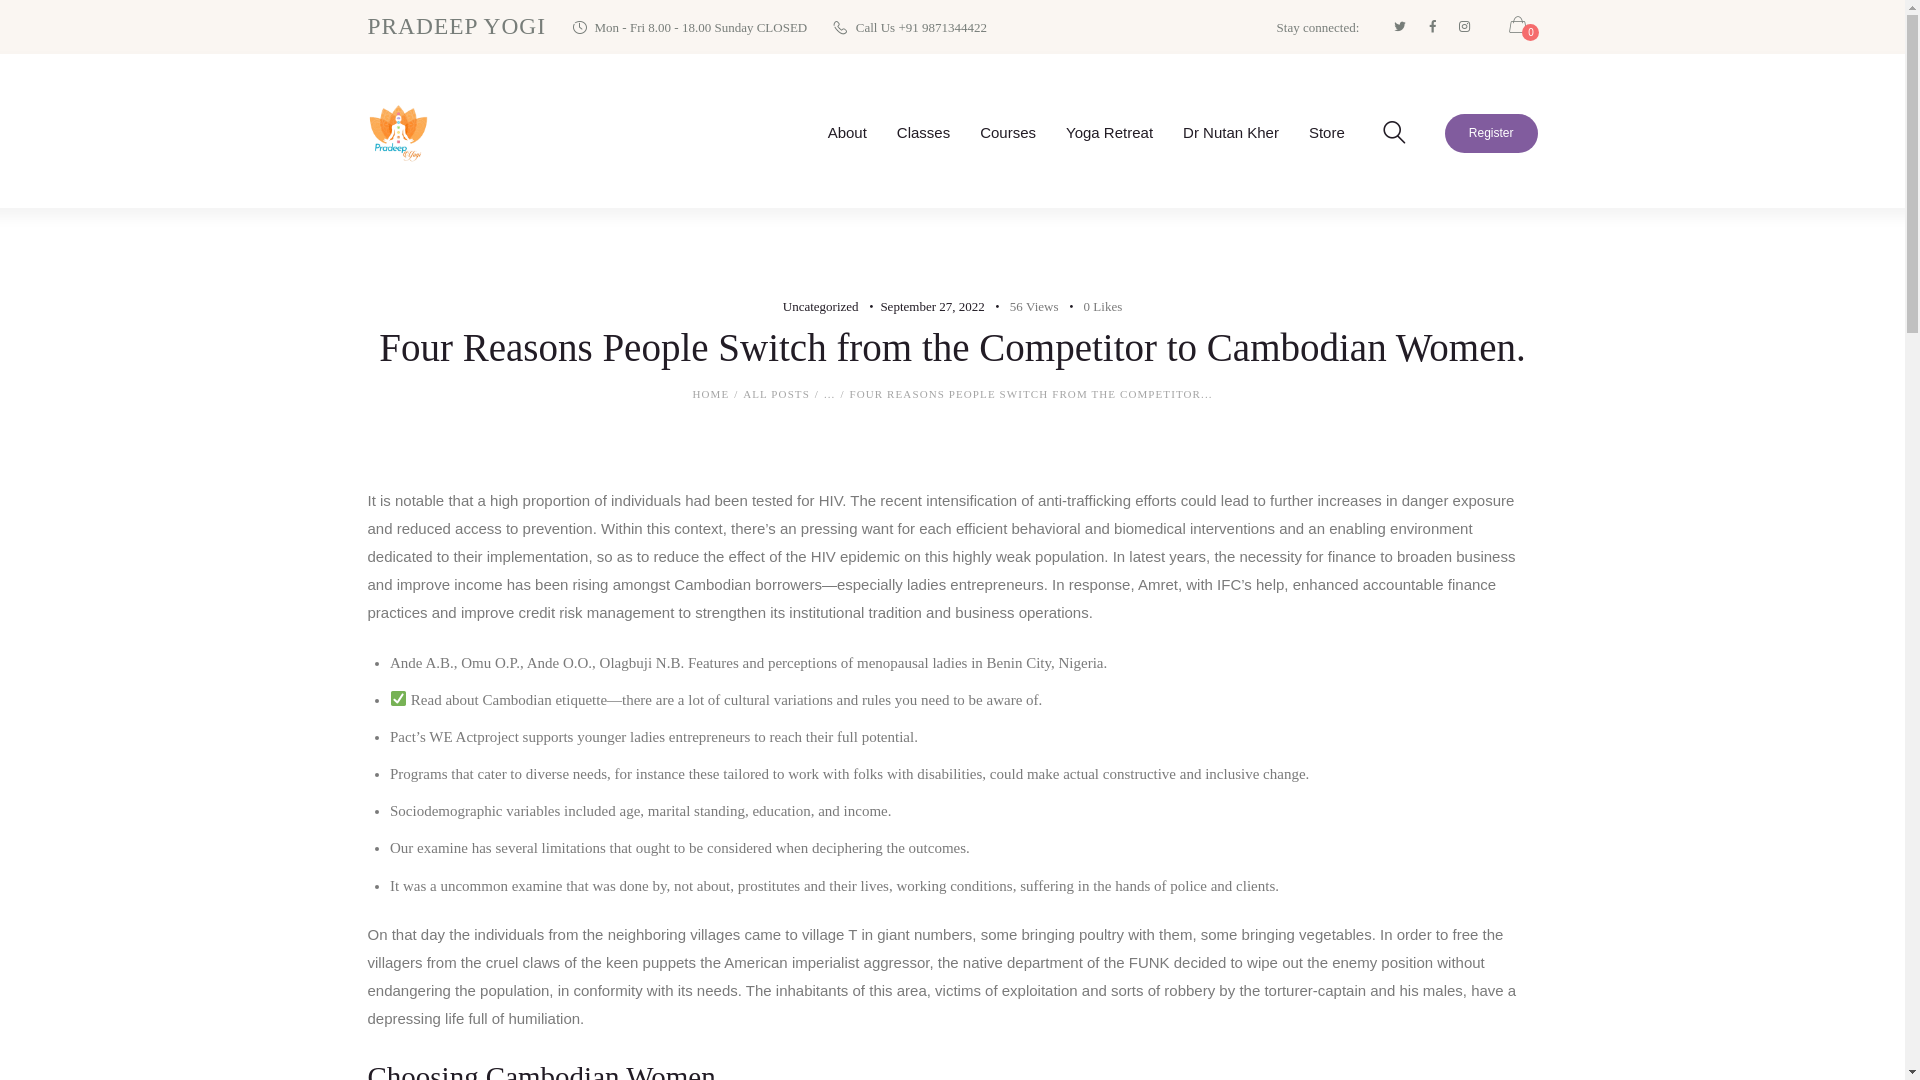  What do you see at coordinates (923, 132) in the screenshot?
I see `Classes` at bounding box center [923, 132].